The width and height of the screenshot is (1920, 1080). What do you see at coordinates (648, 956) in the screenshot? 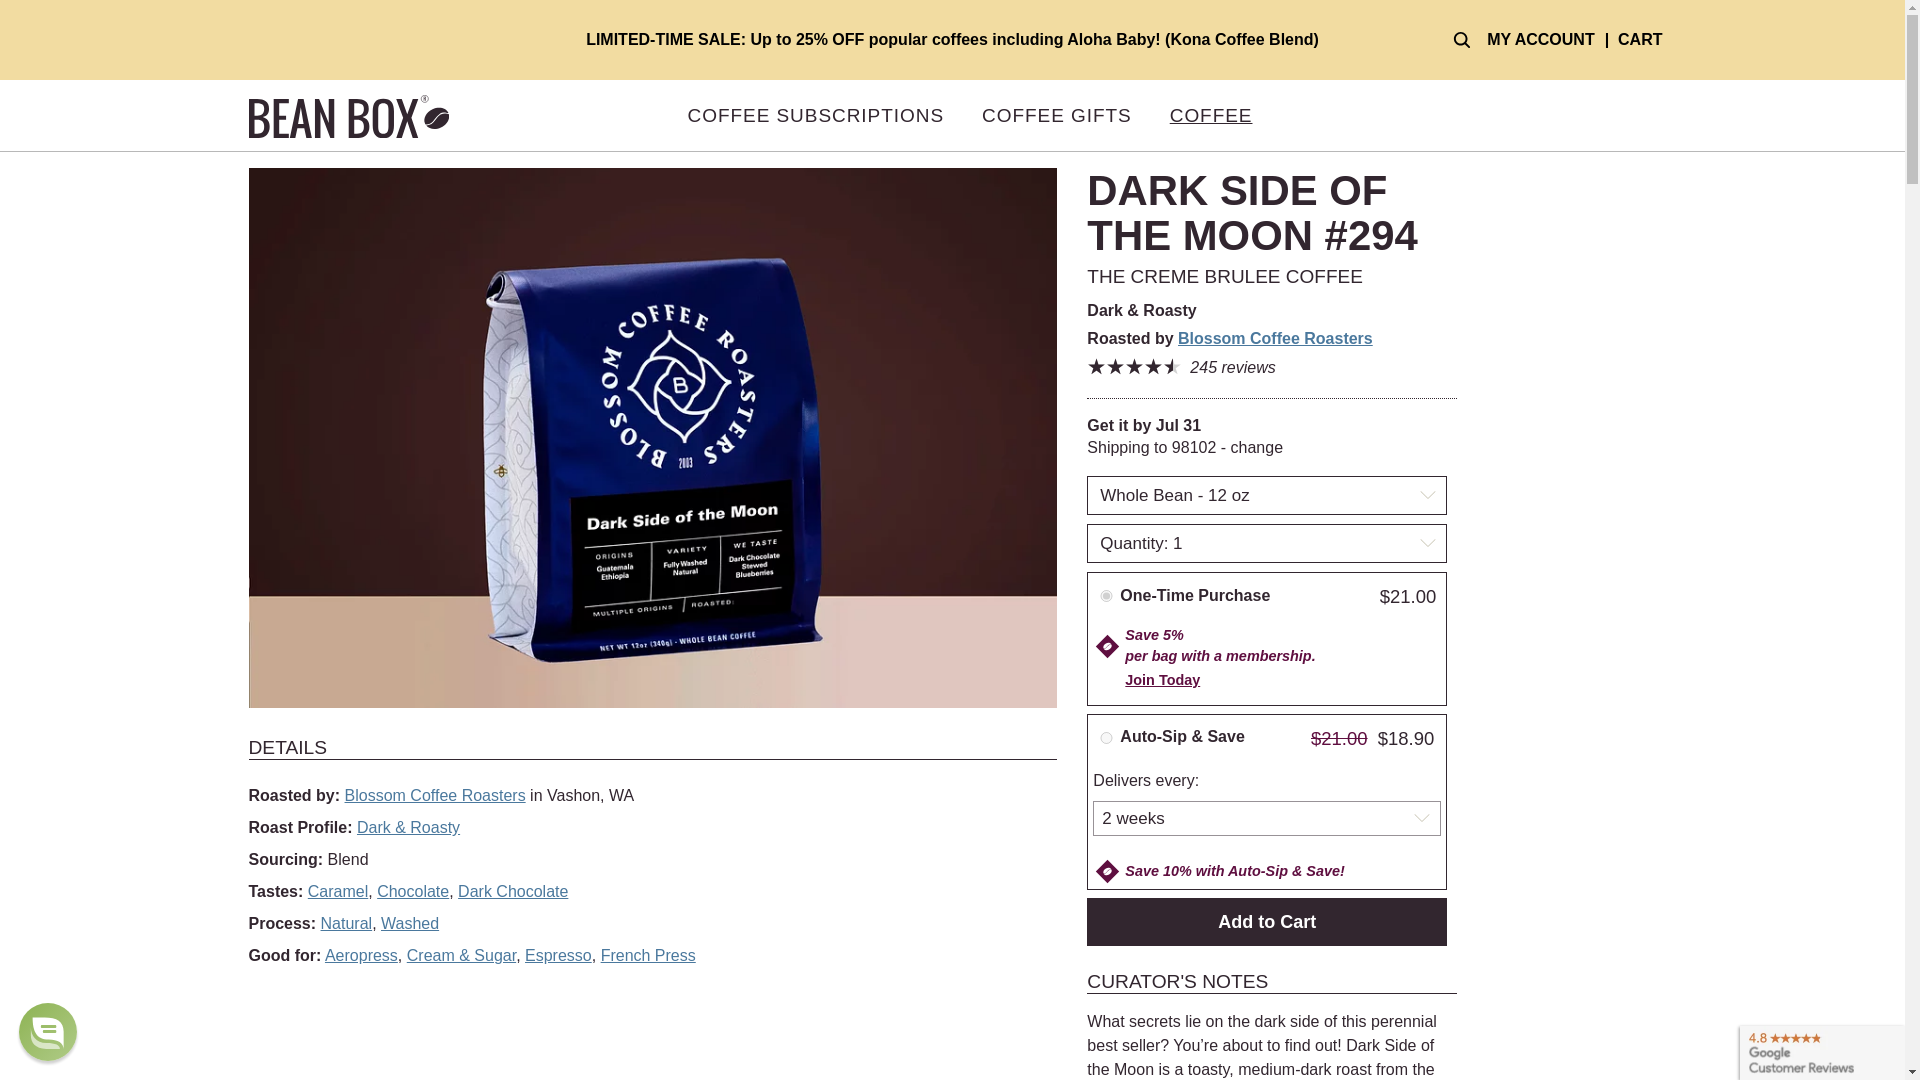
I see `French Press` at bounding box center [648, 956].